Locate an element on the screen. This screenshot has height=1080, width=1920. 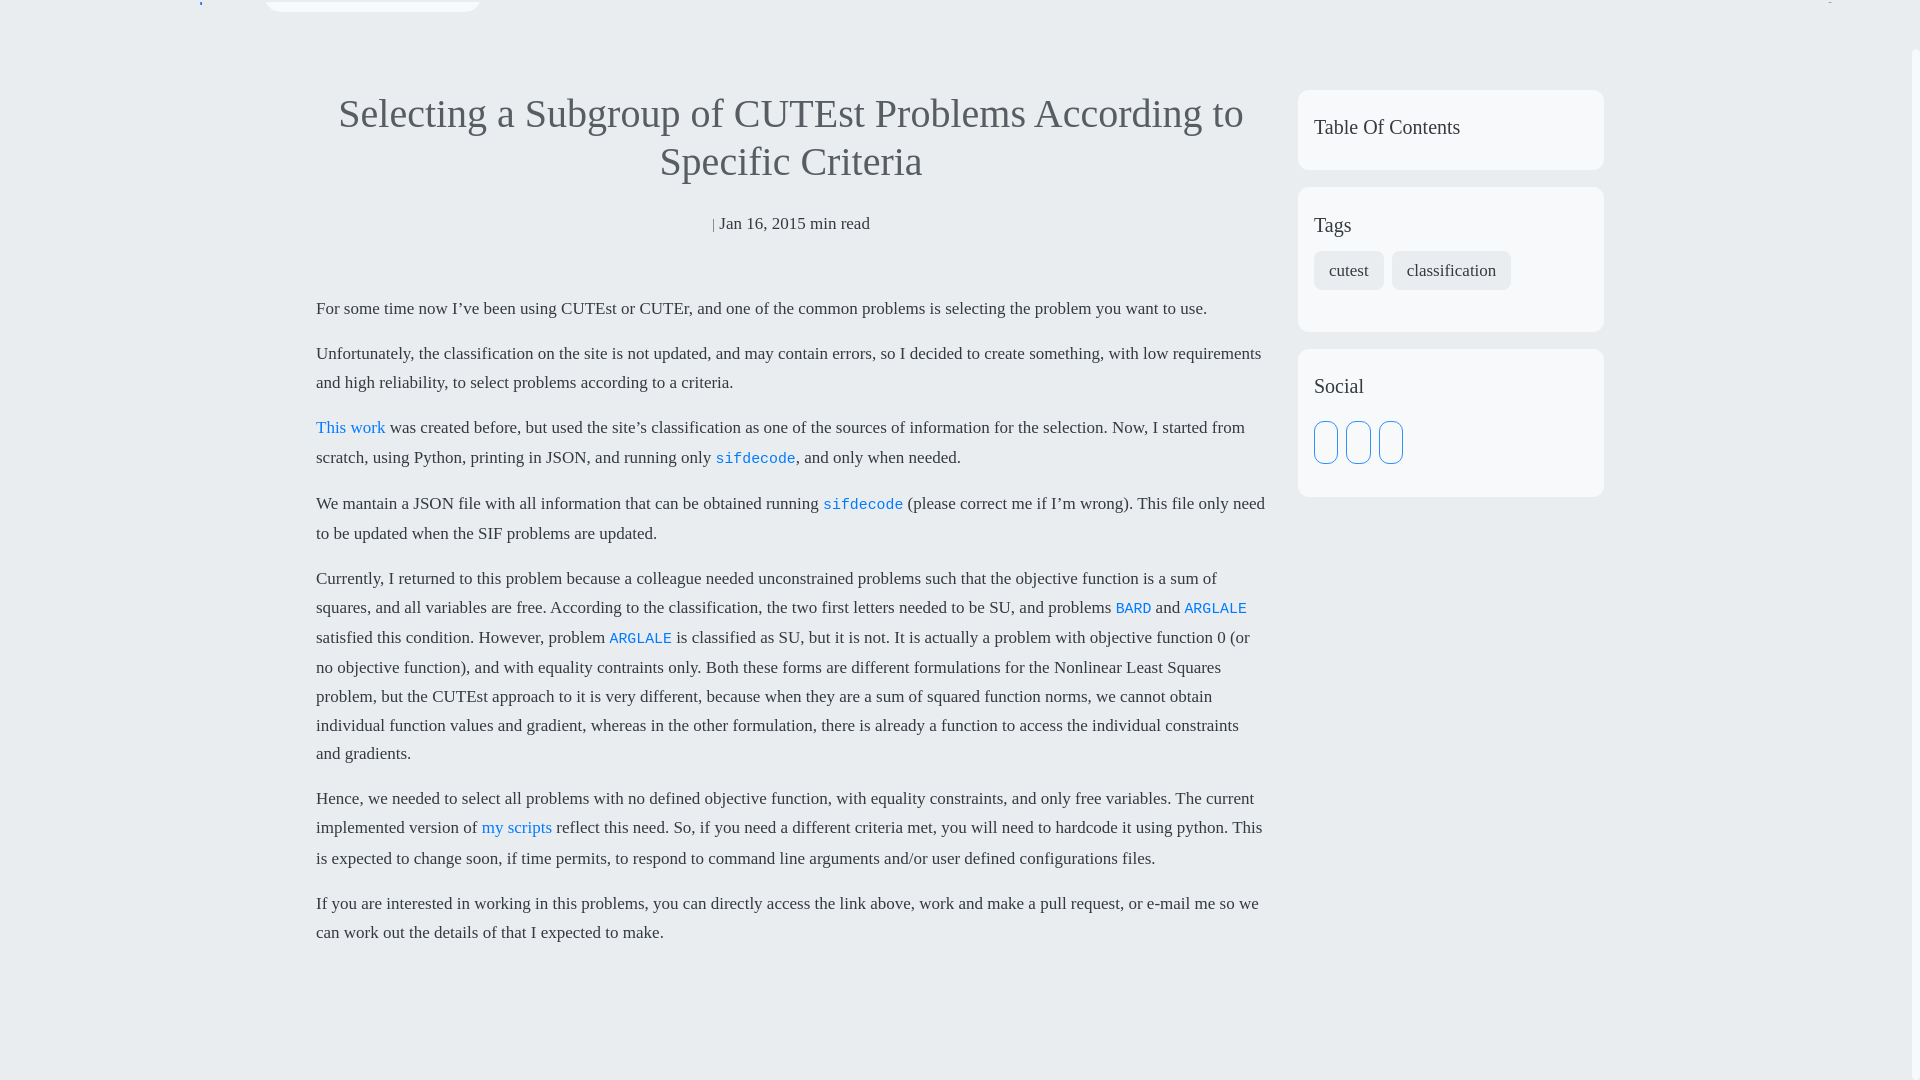
Education is located at coordinates (1478, 6).